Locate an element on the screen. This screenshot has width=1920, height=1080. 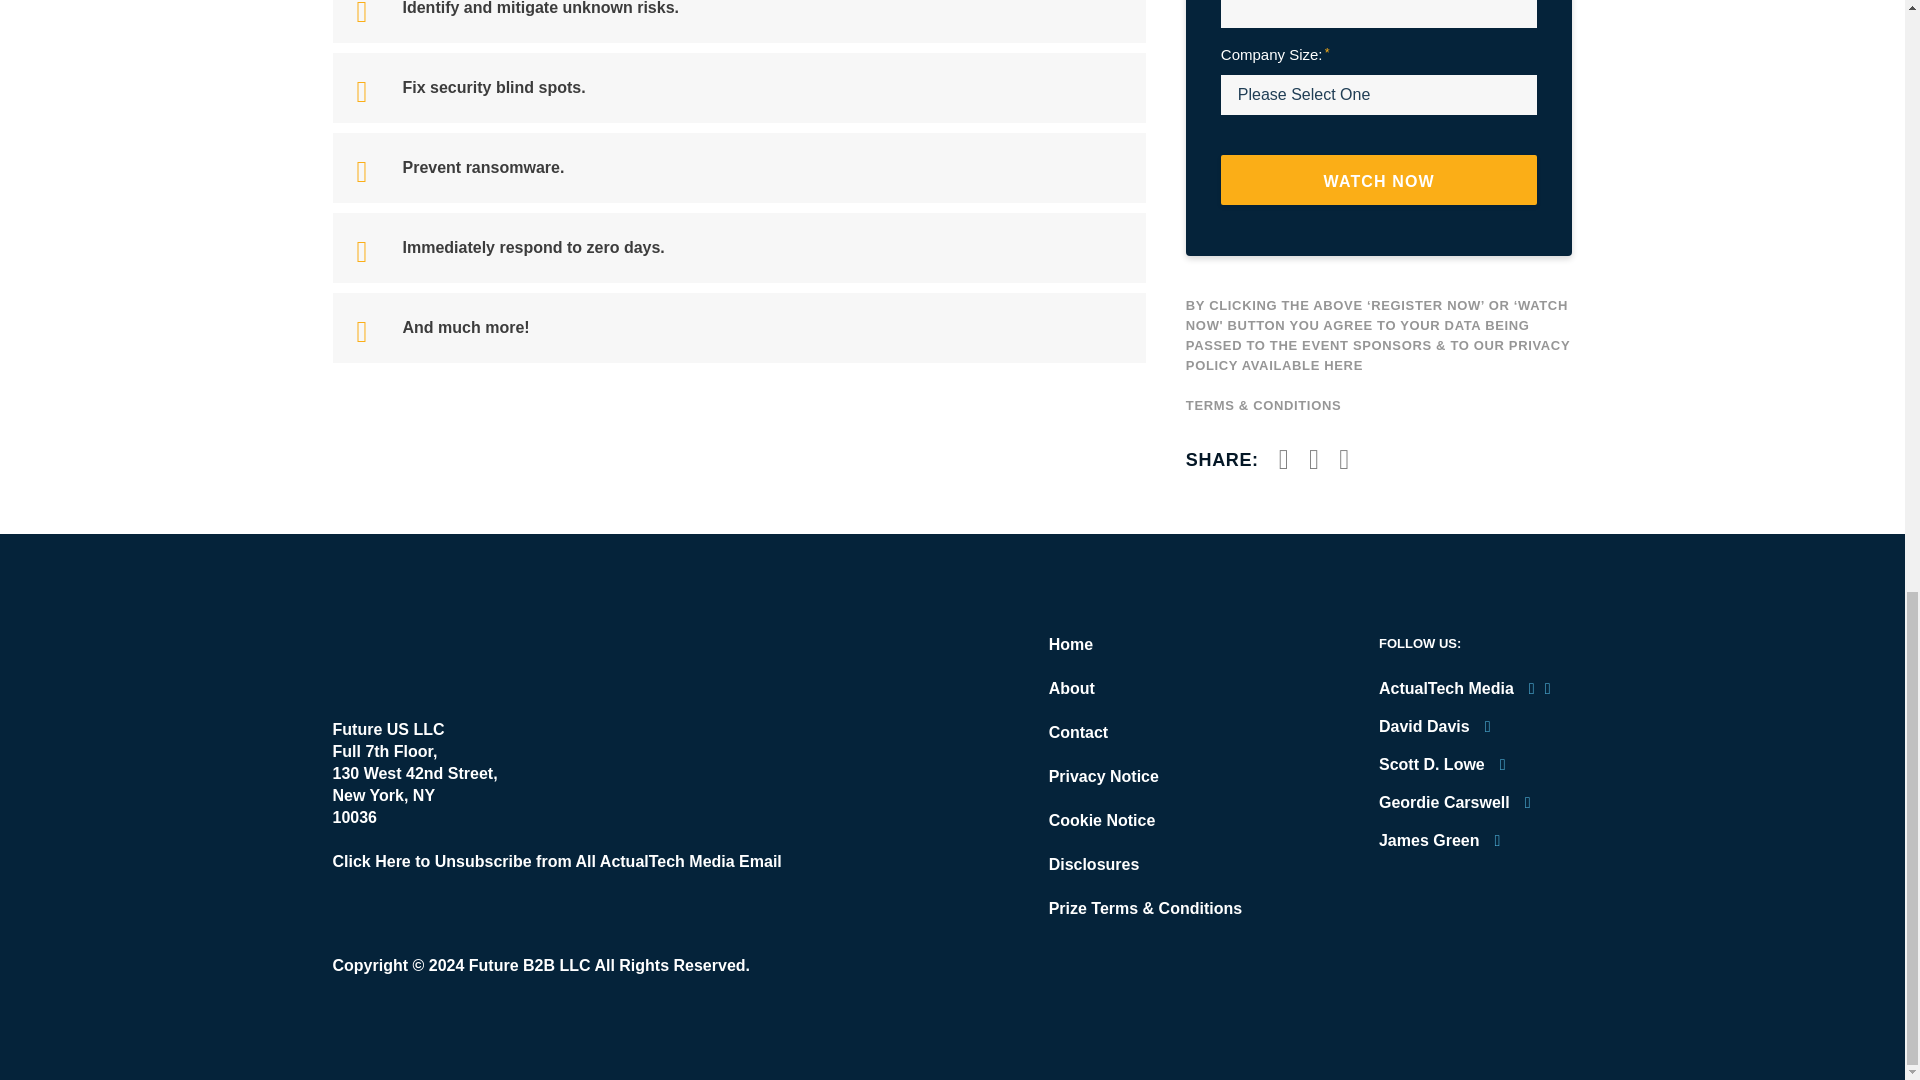
Cookie Notice is located at coordinates (1102, 820).